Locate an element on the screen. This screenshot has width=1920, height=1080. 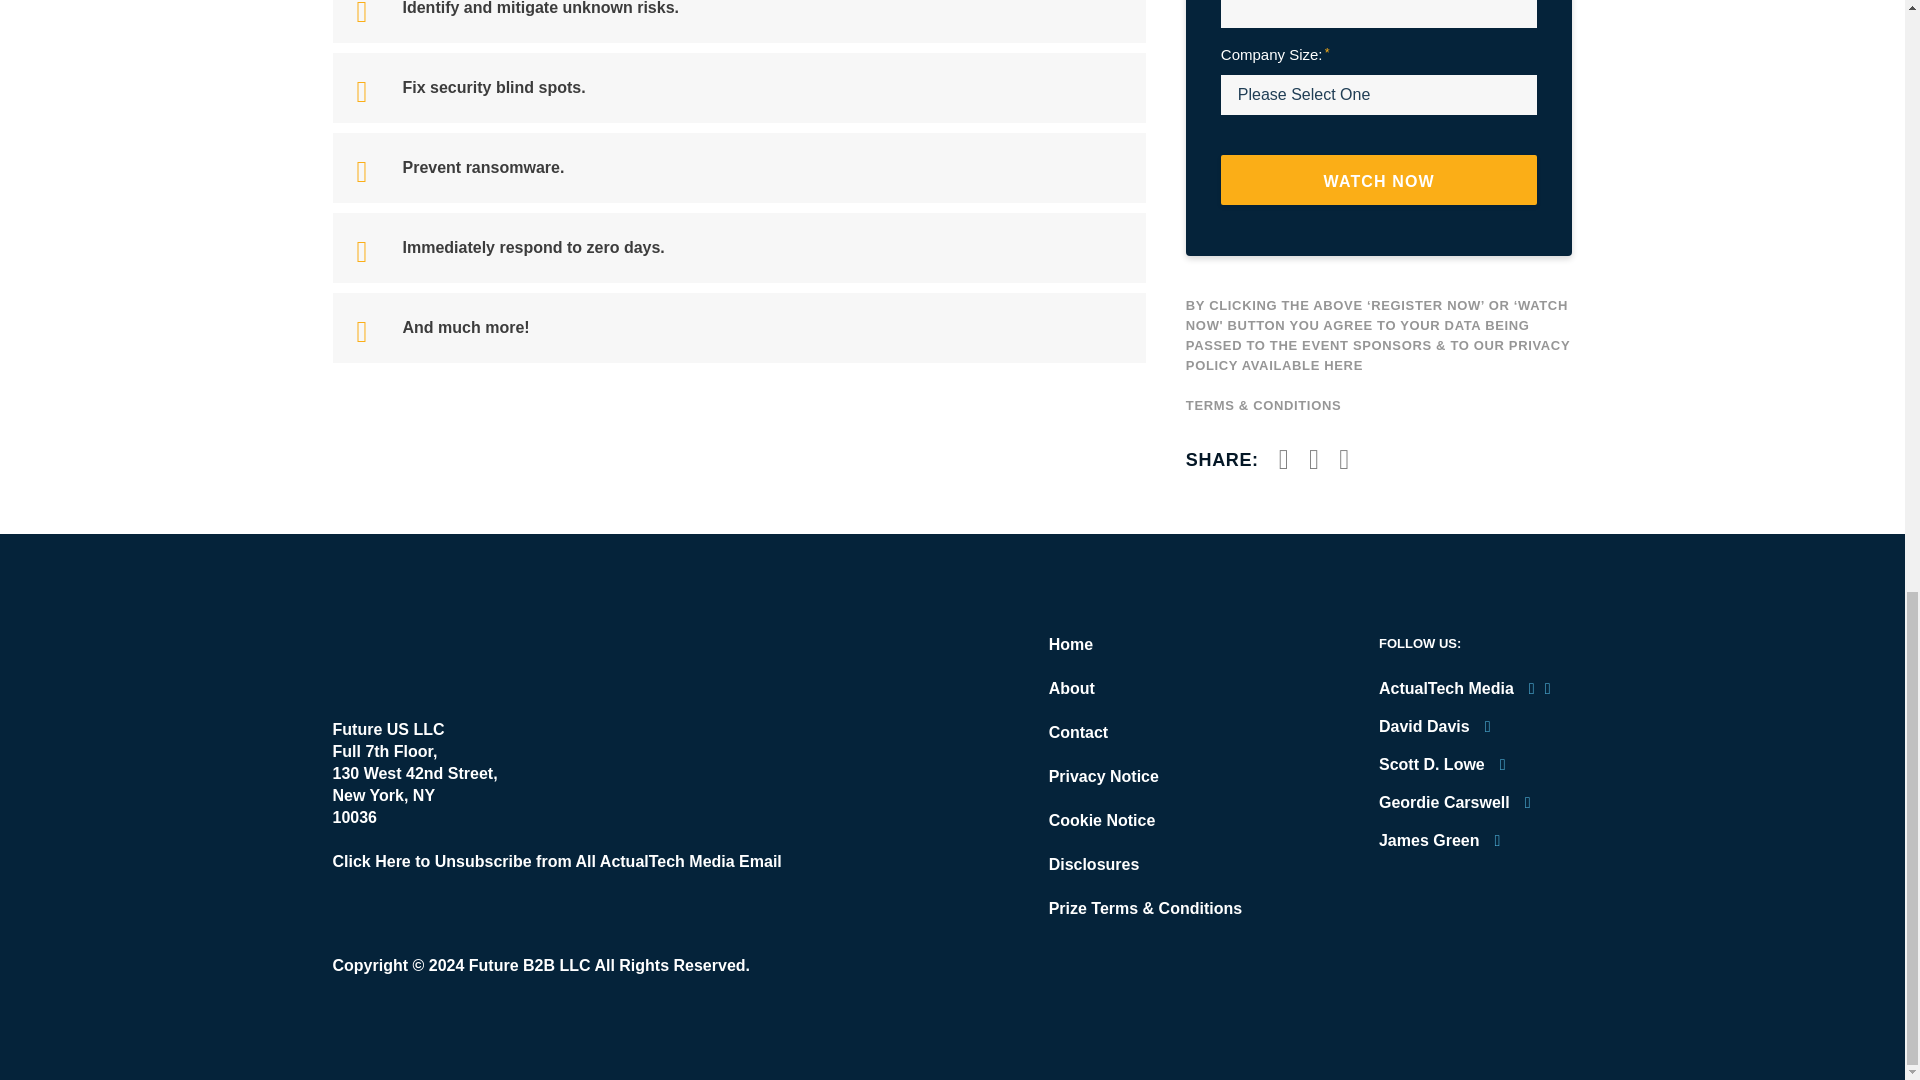
Cookie Notice is located at coordinates (1102, 820).